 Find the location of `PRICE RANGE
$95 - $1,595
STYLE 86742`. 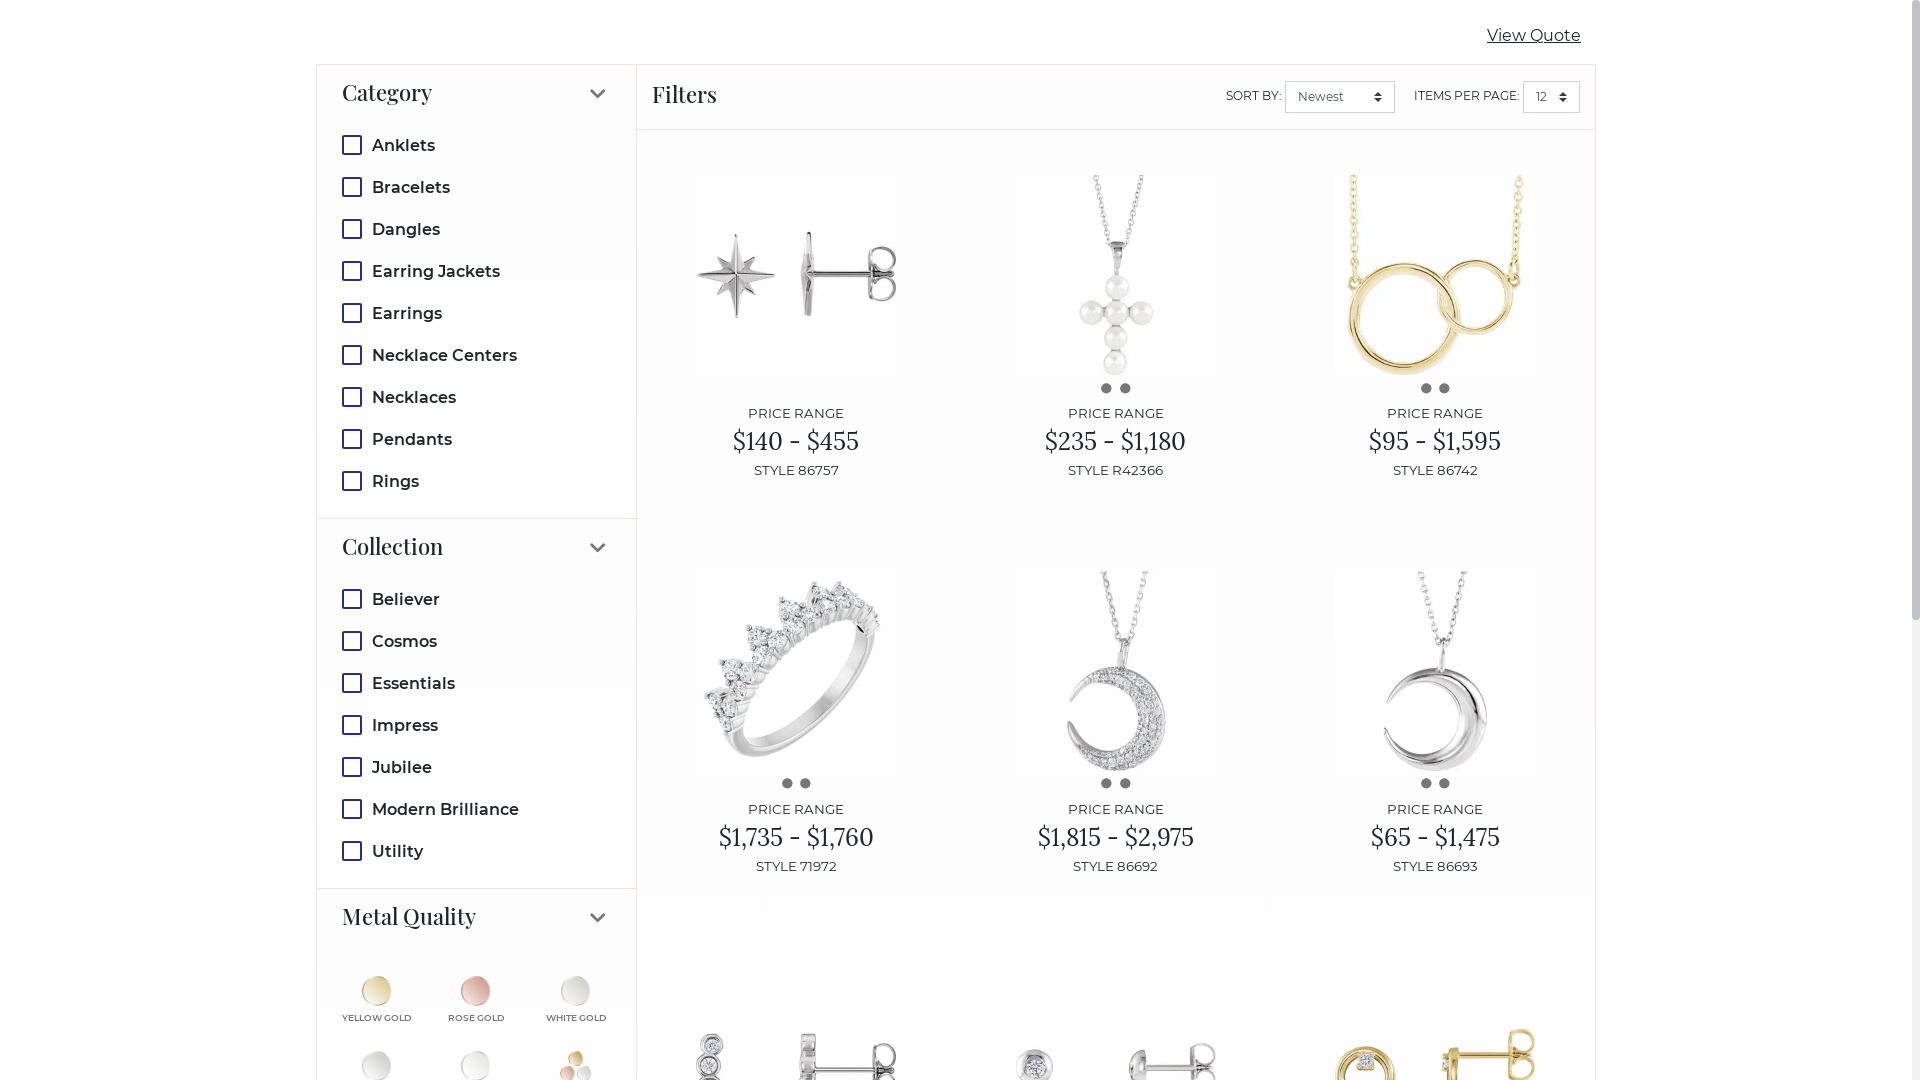

PRICE RANGE
$95 - $1,595
STYLE 86742 is located at coordinates (1434, 328).